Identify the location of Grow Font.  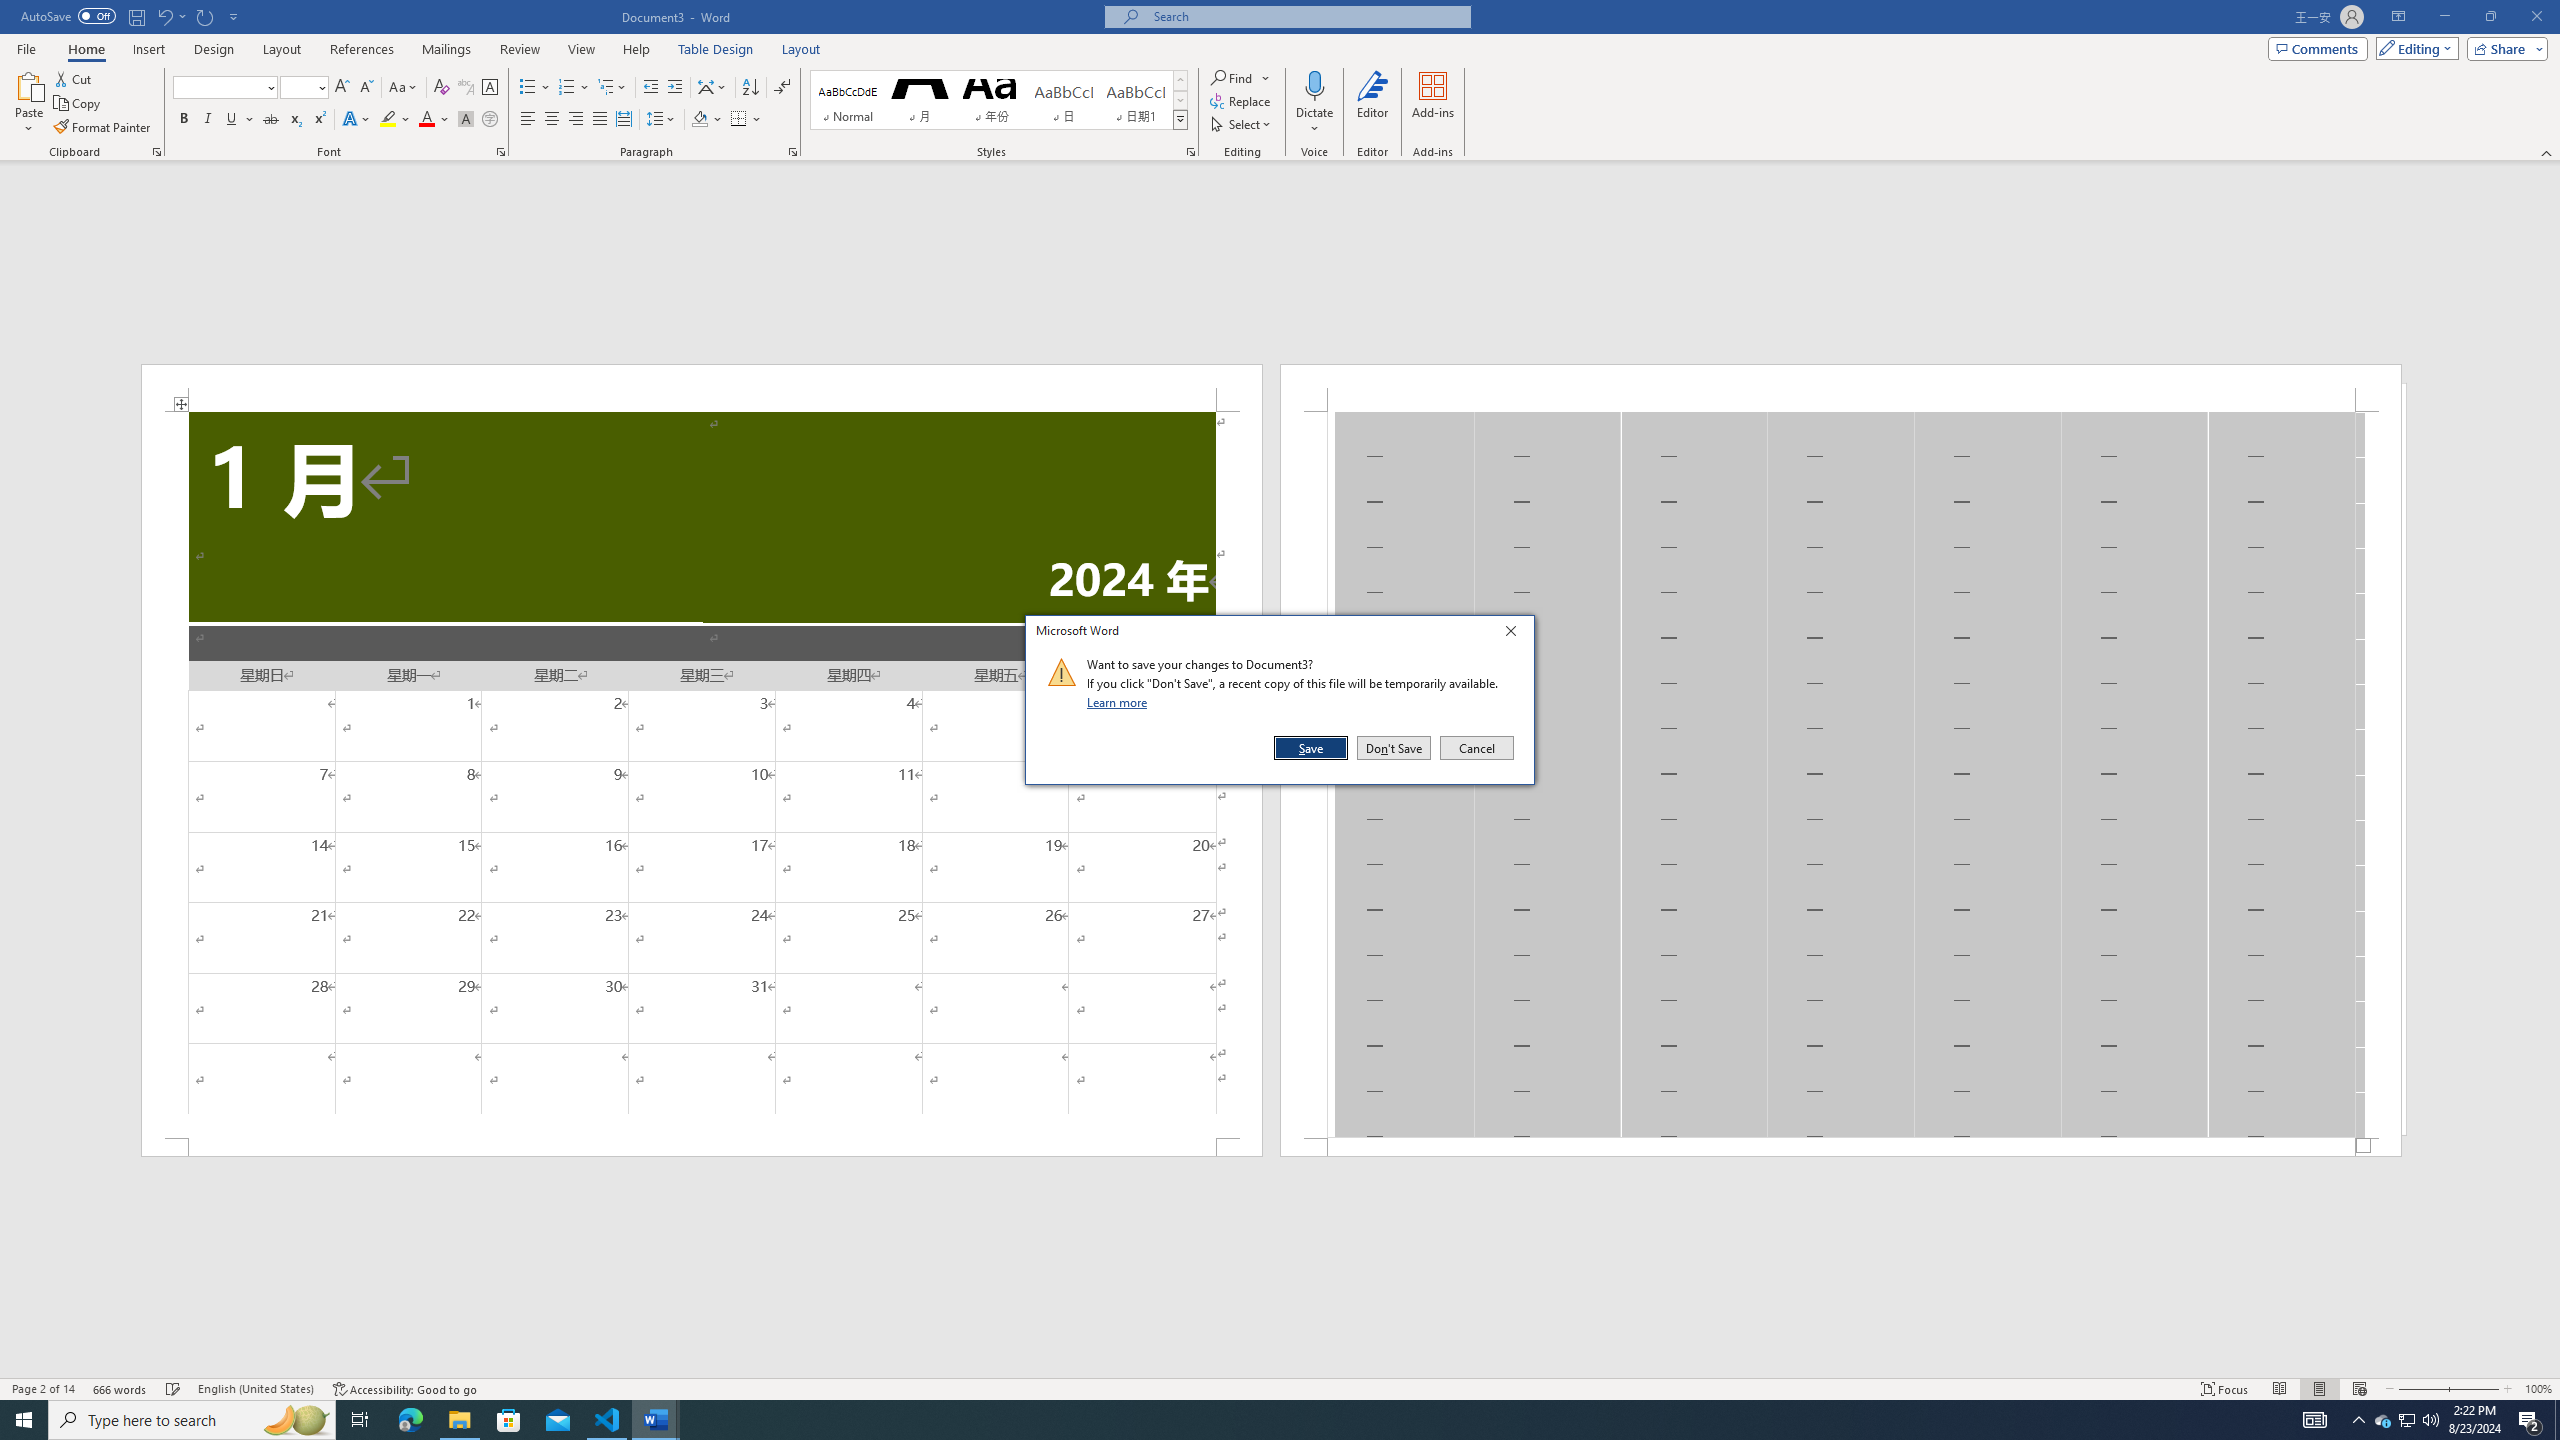
(342, 88).